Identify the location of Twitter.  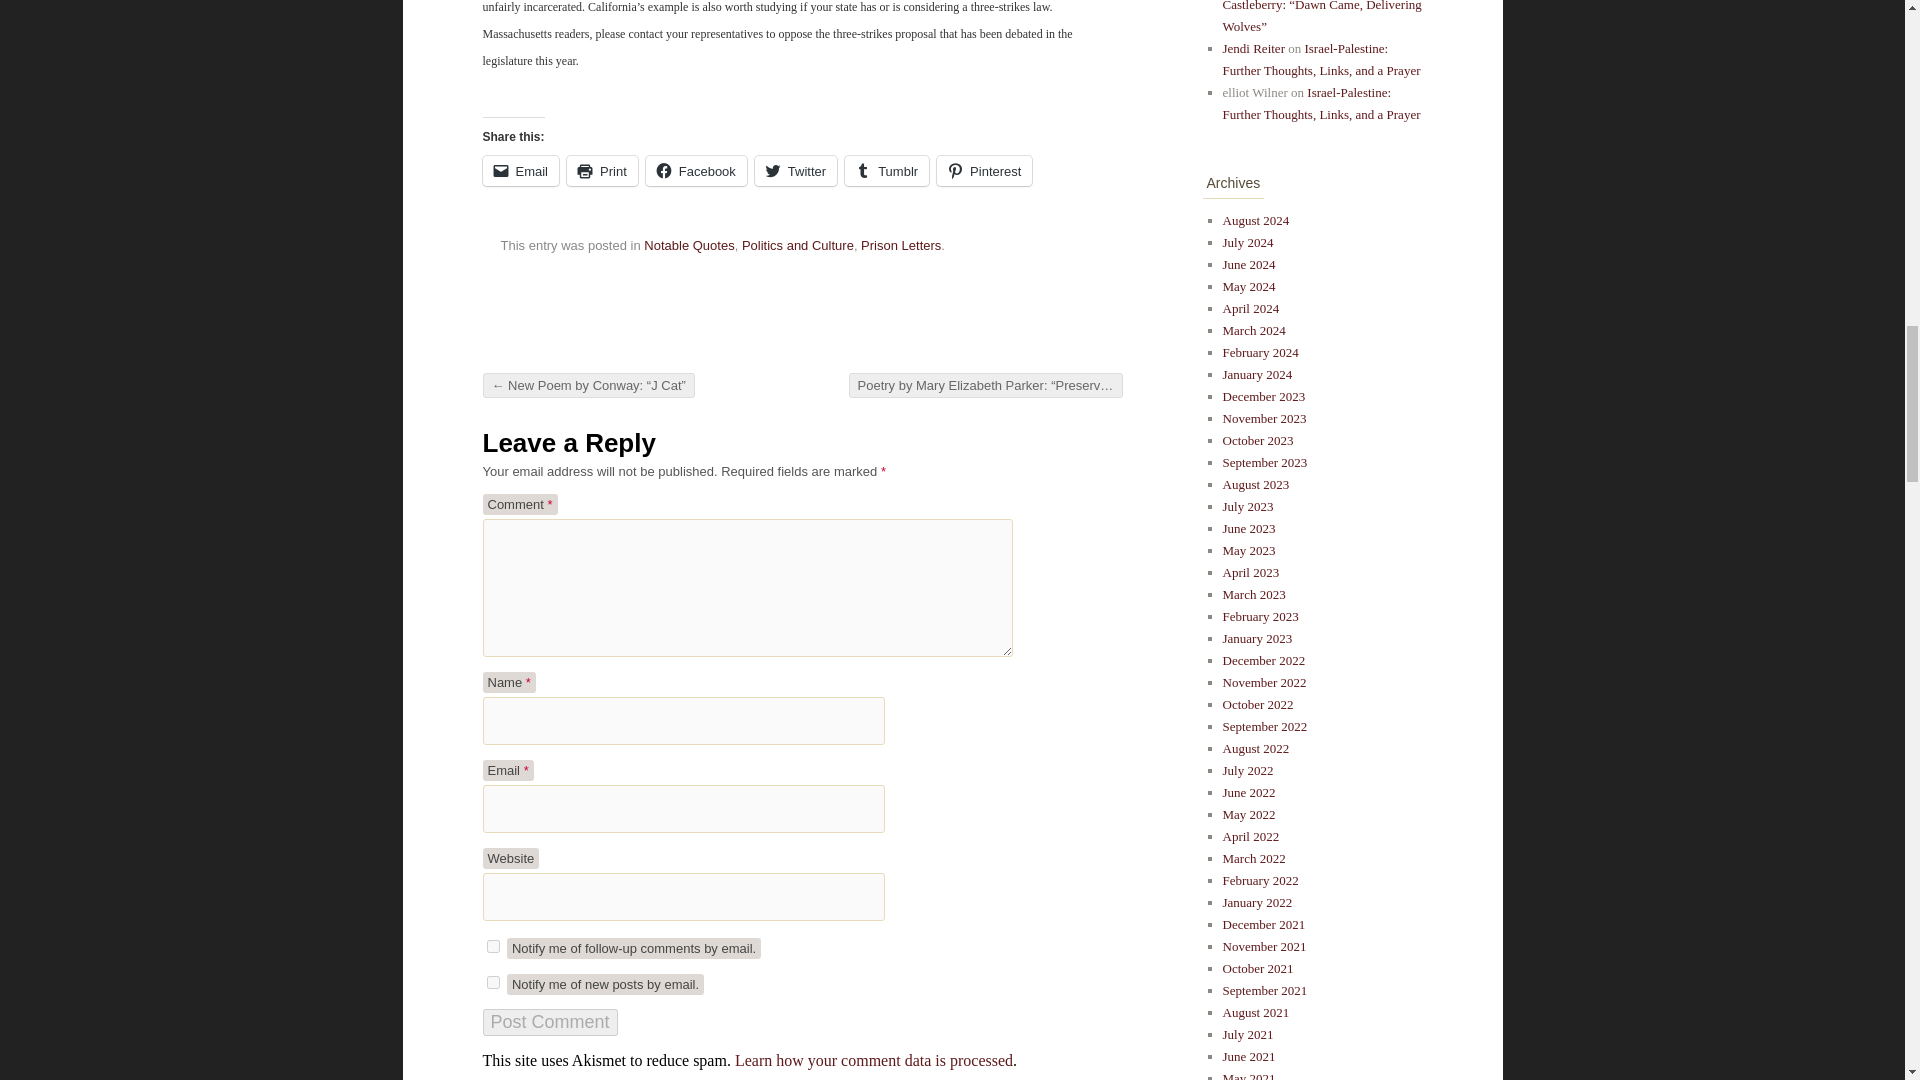
(796, 170).